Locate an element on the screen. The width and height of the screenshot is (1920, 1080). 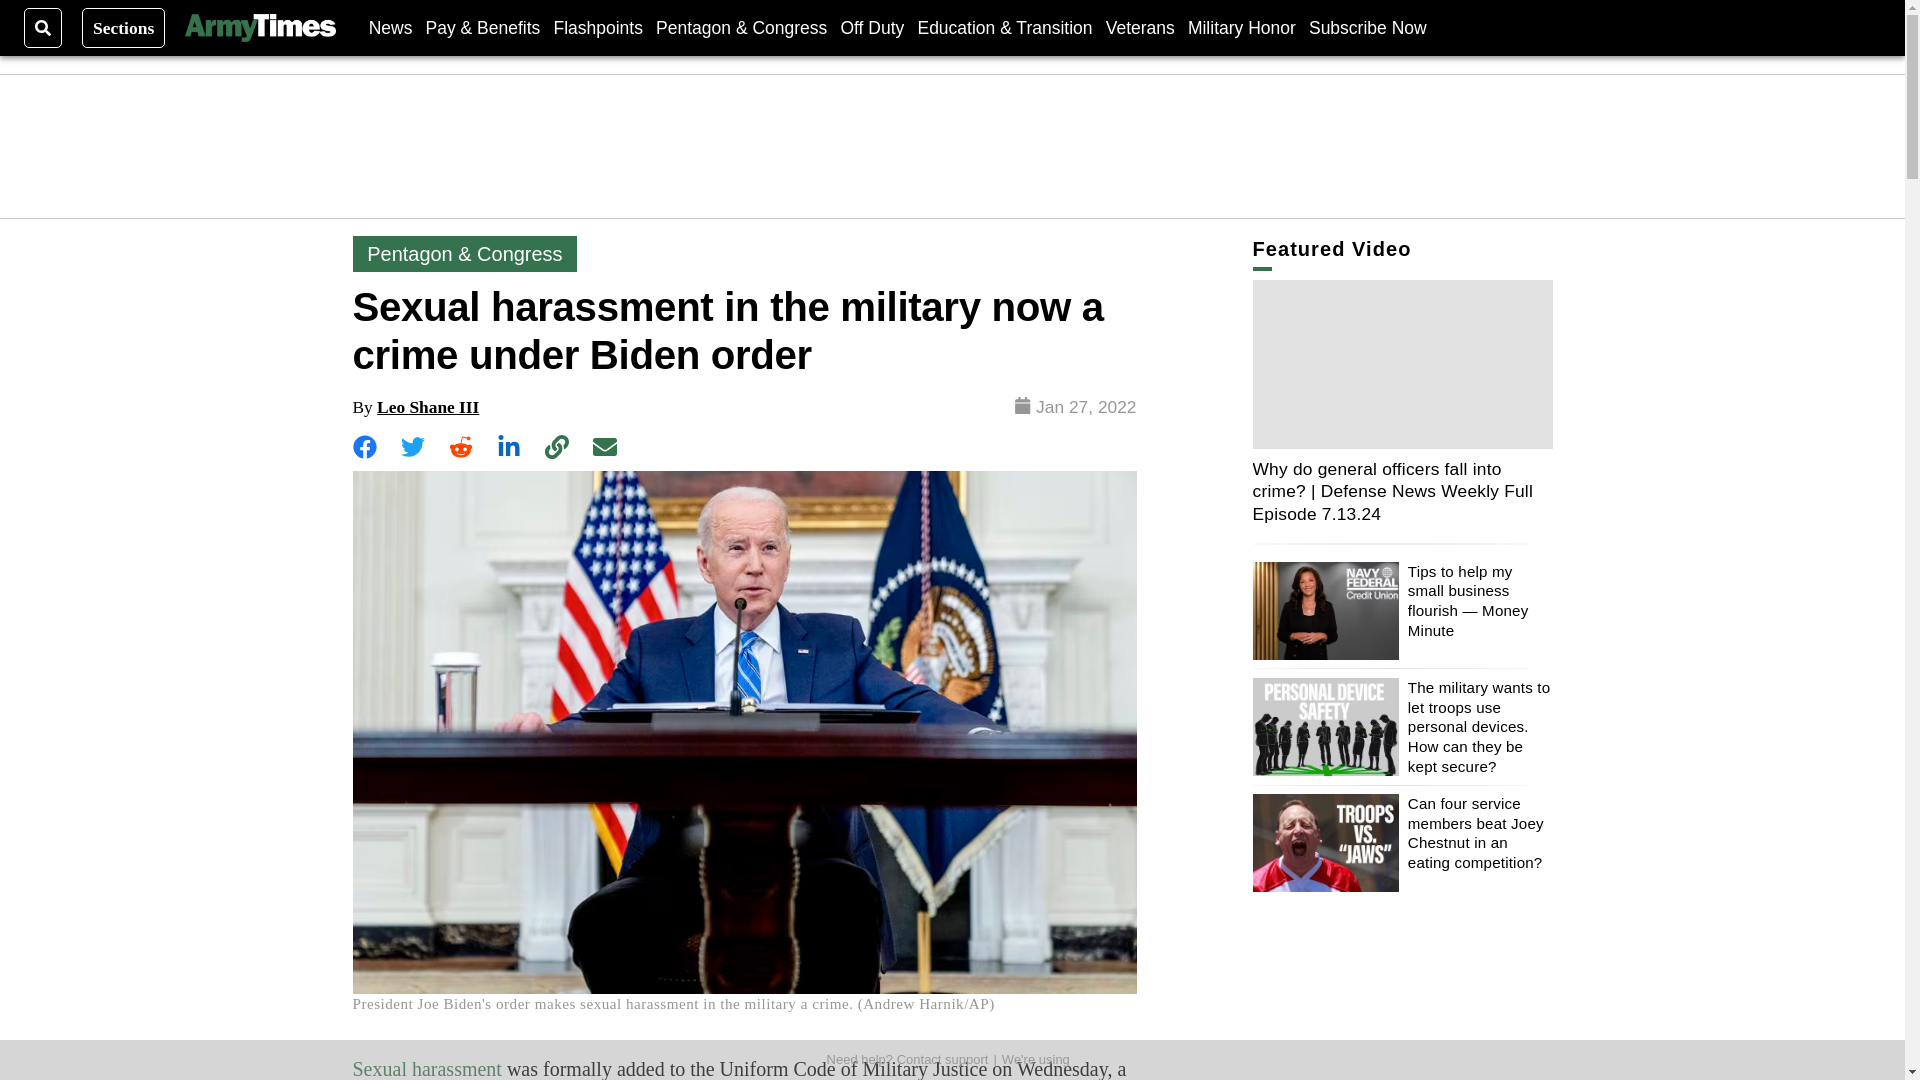
3rd party ad content is located at coordinates (953, 146).